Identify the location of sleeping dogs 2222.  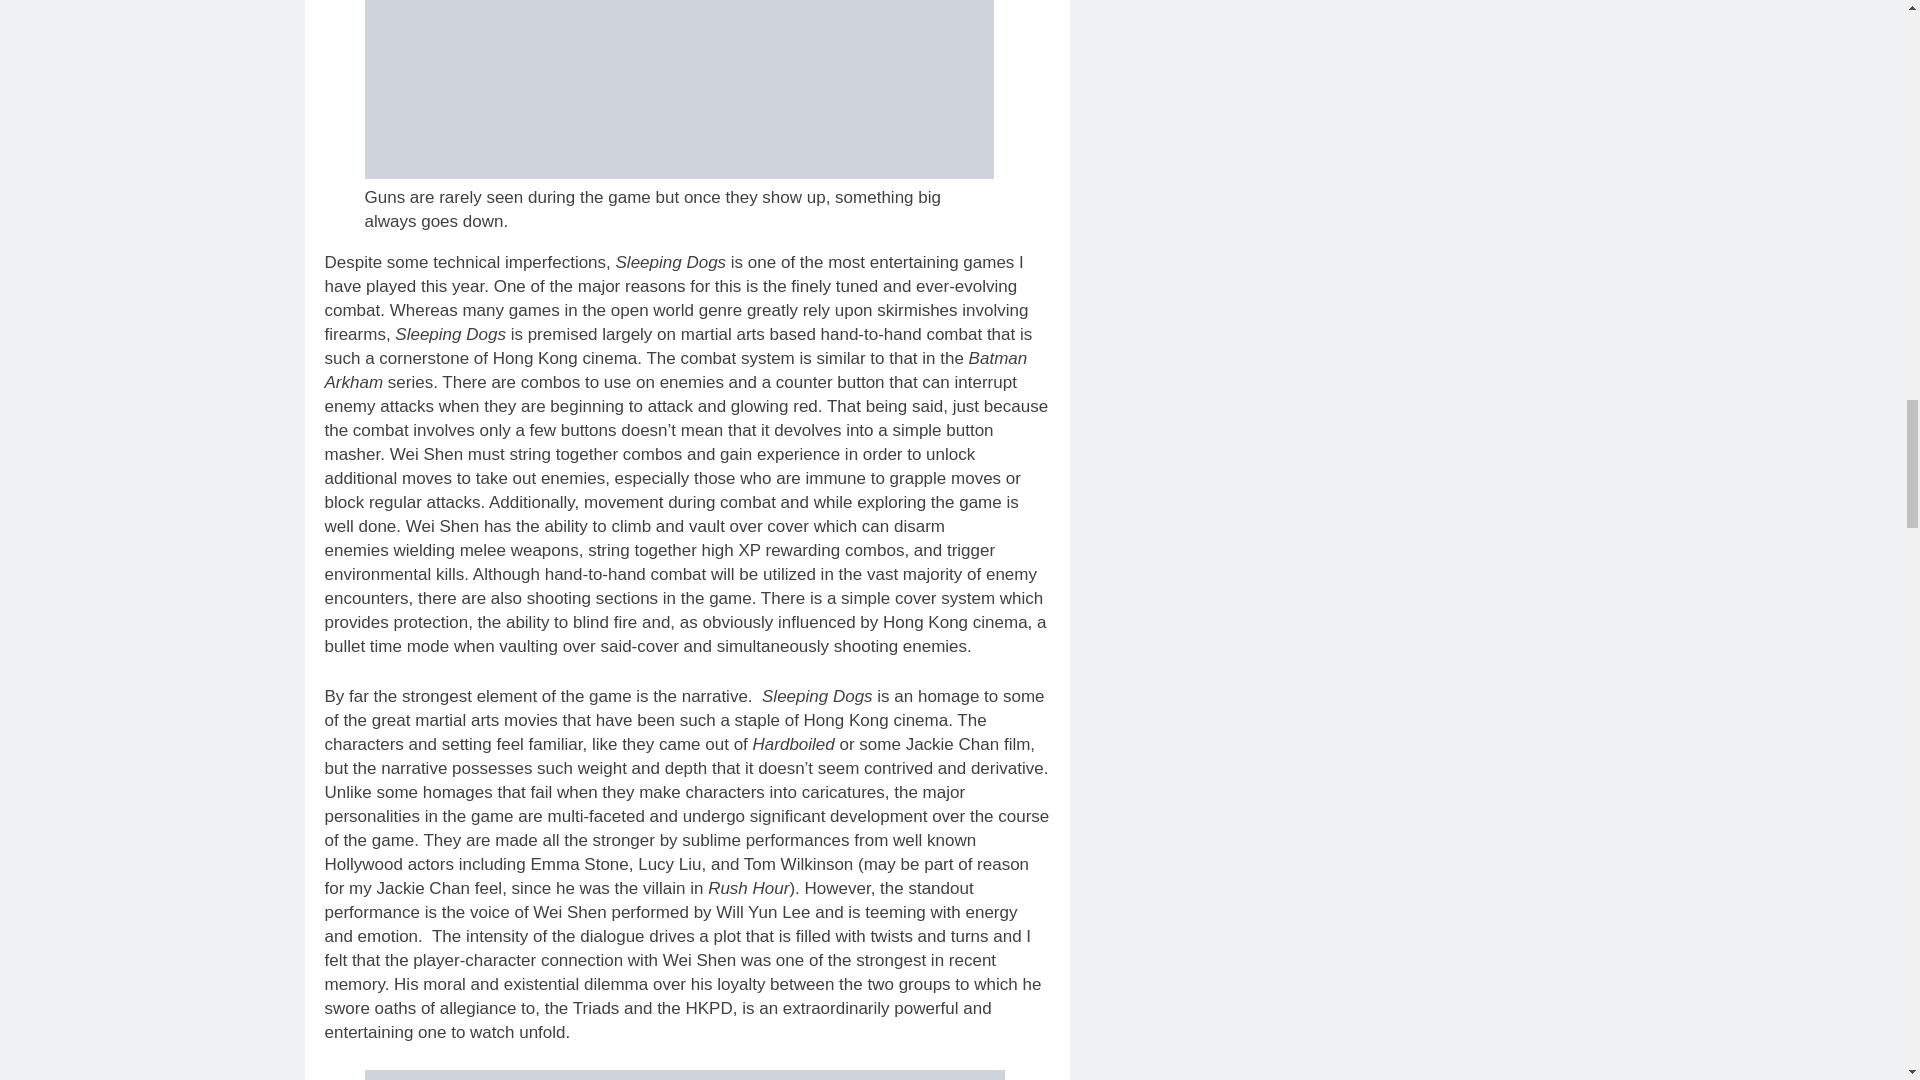
(678, 90).